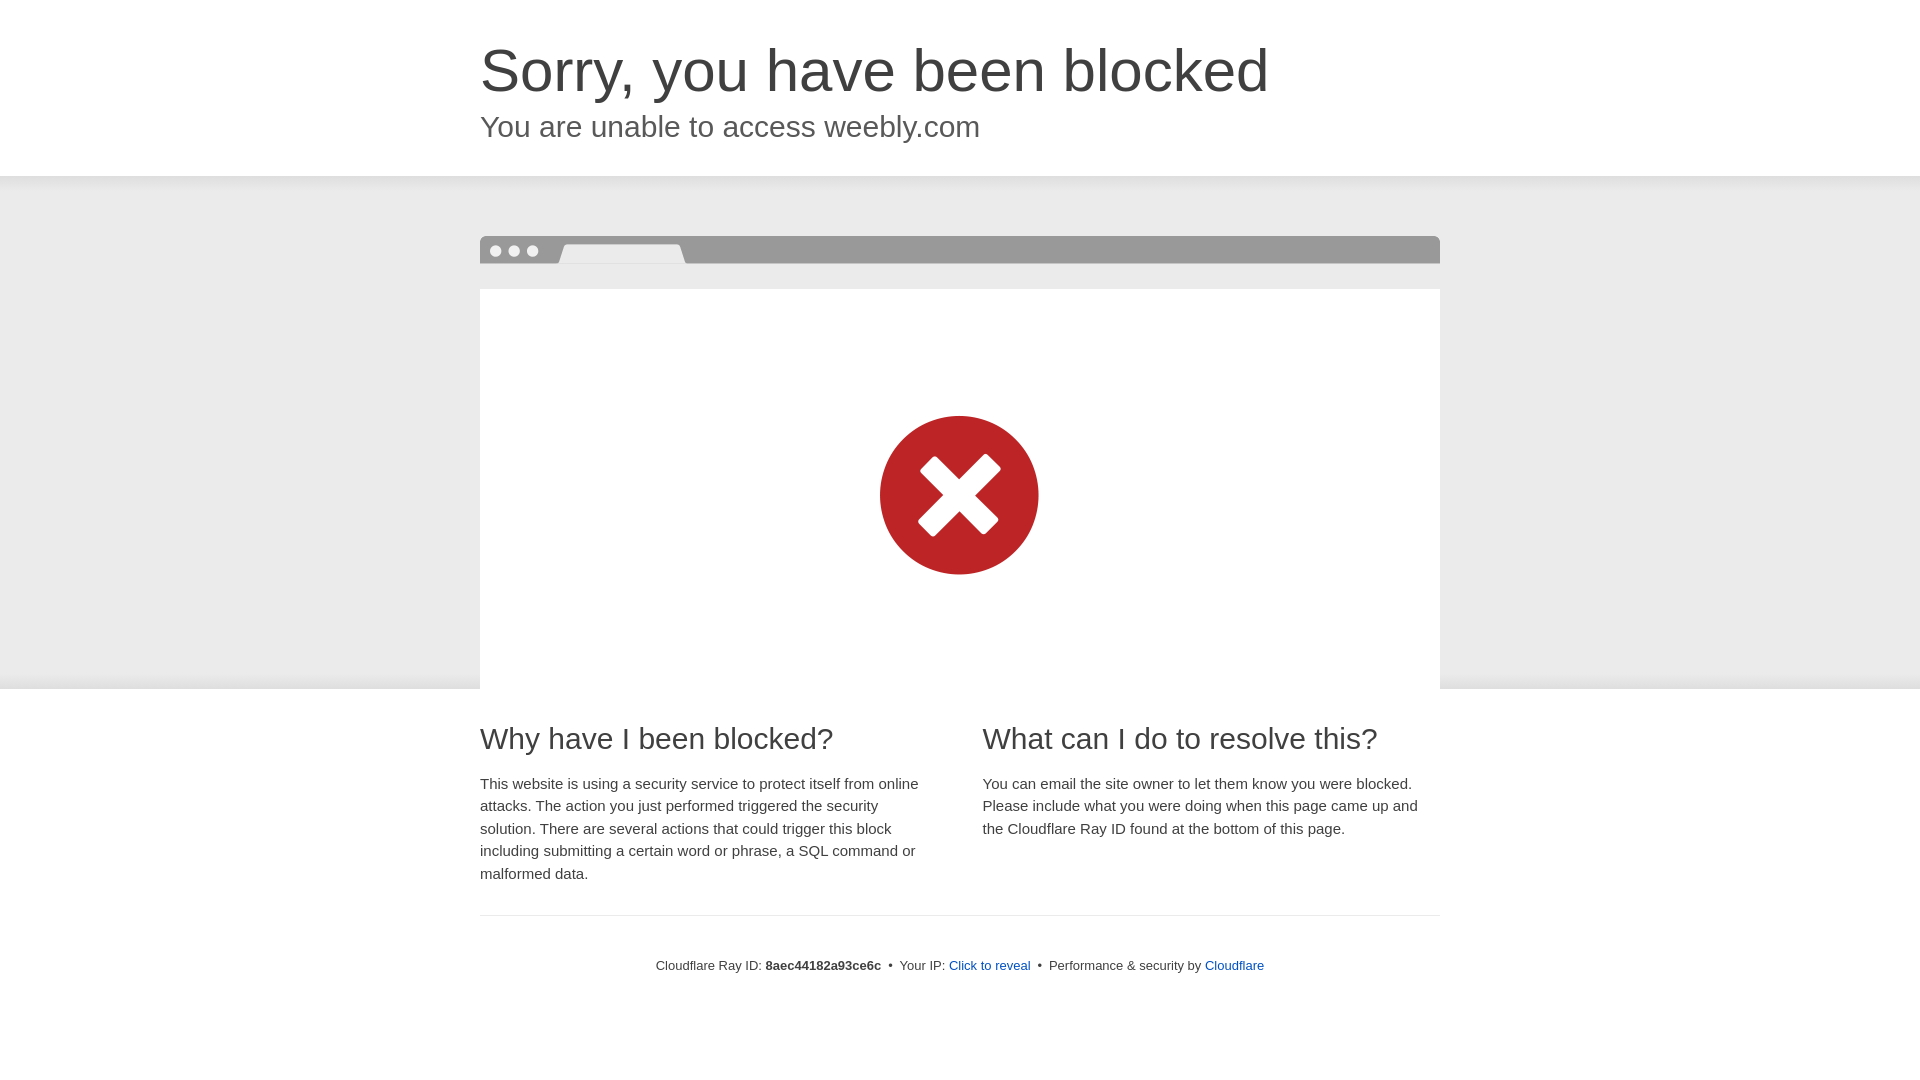  I want to click on Click to reveal, so click(990, 966).